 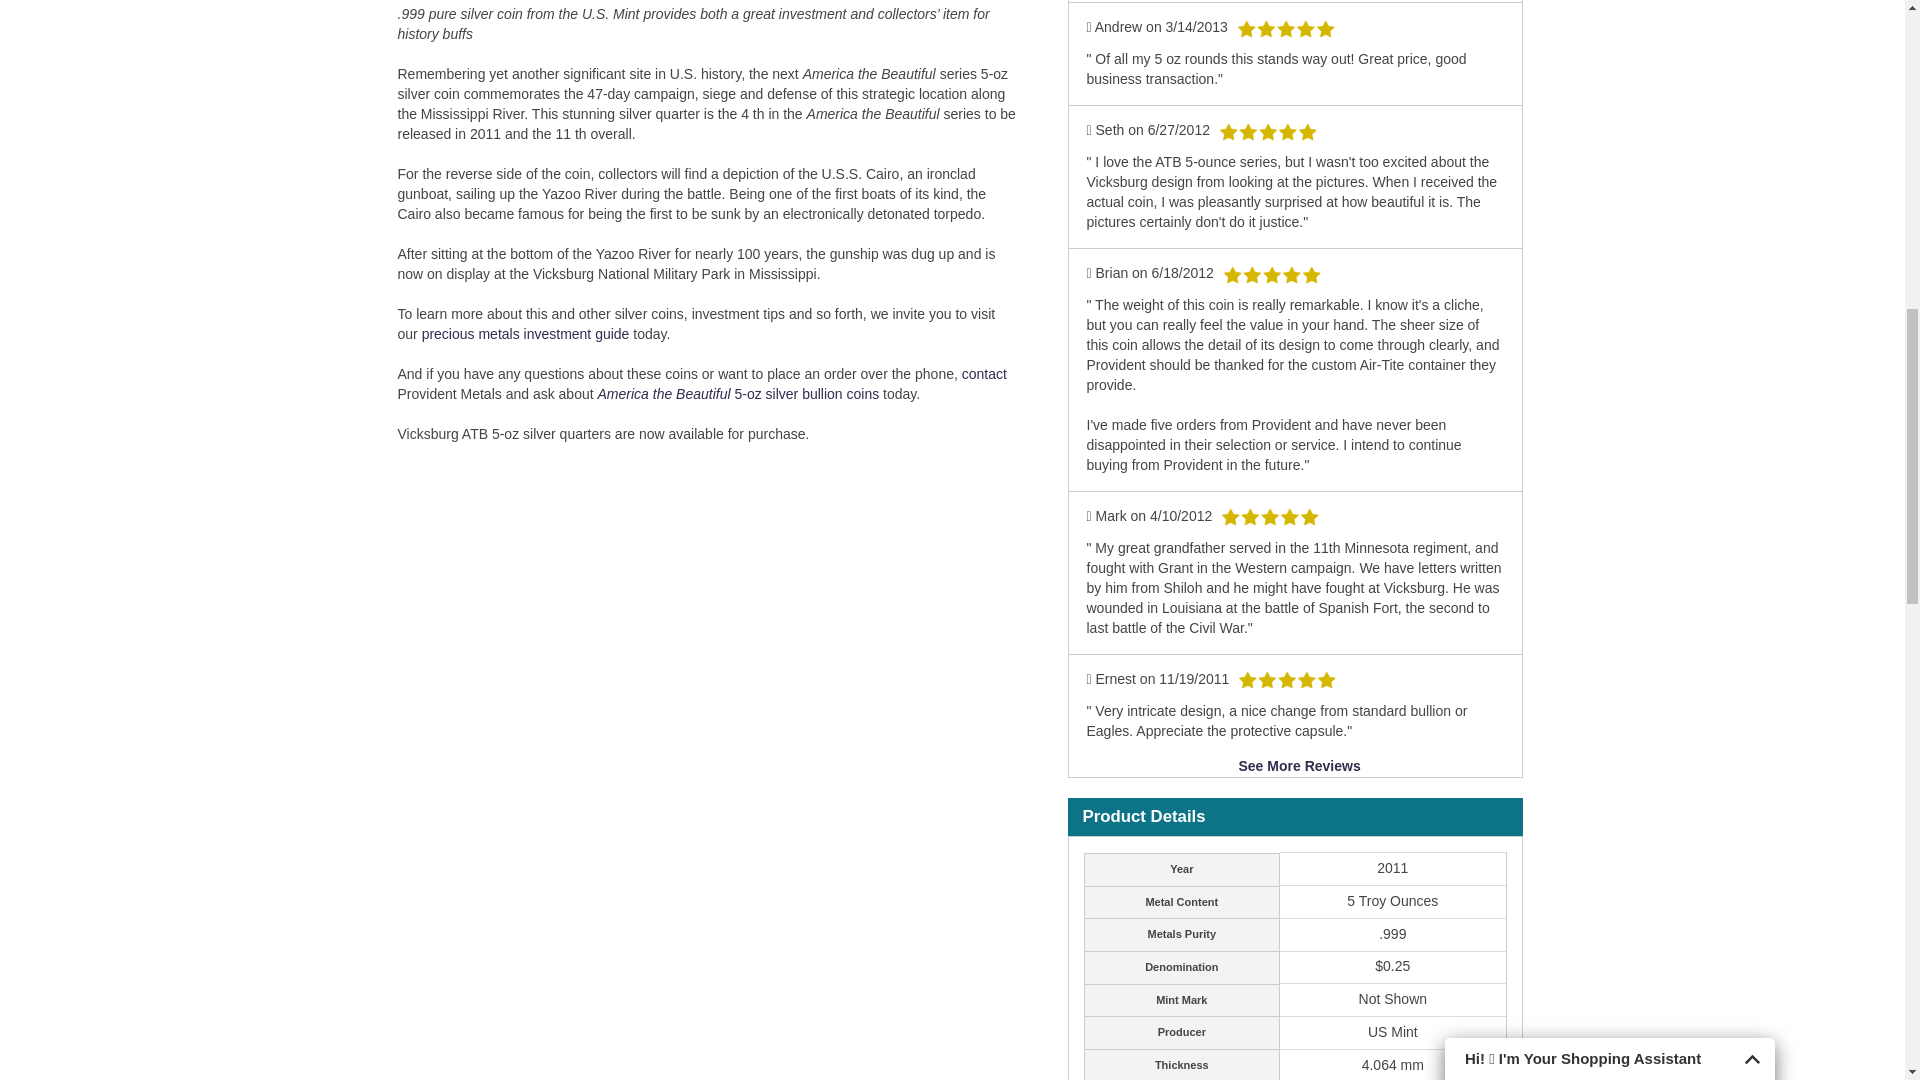 What do you see at coordinates (740, 393) in the screenshot?
I see `America the Beautiful silver bullion` at bounding box center [740, 393].